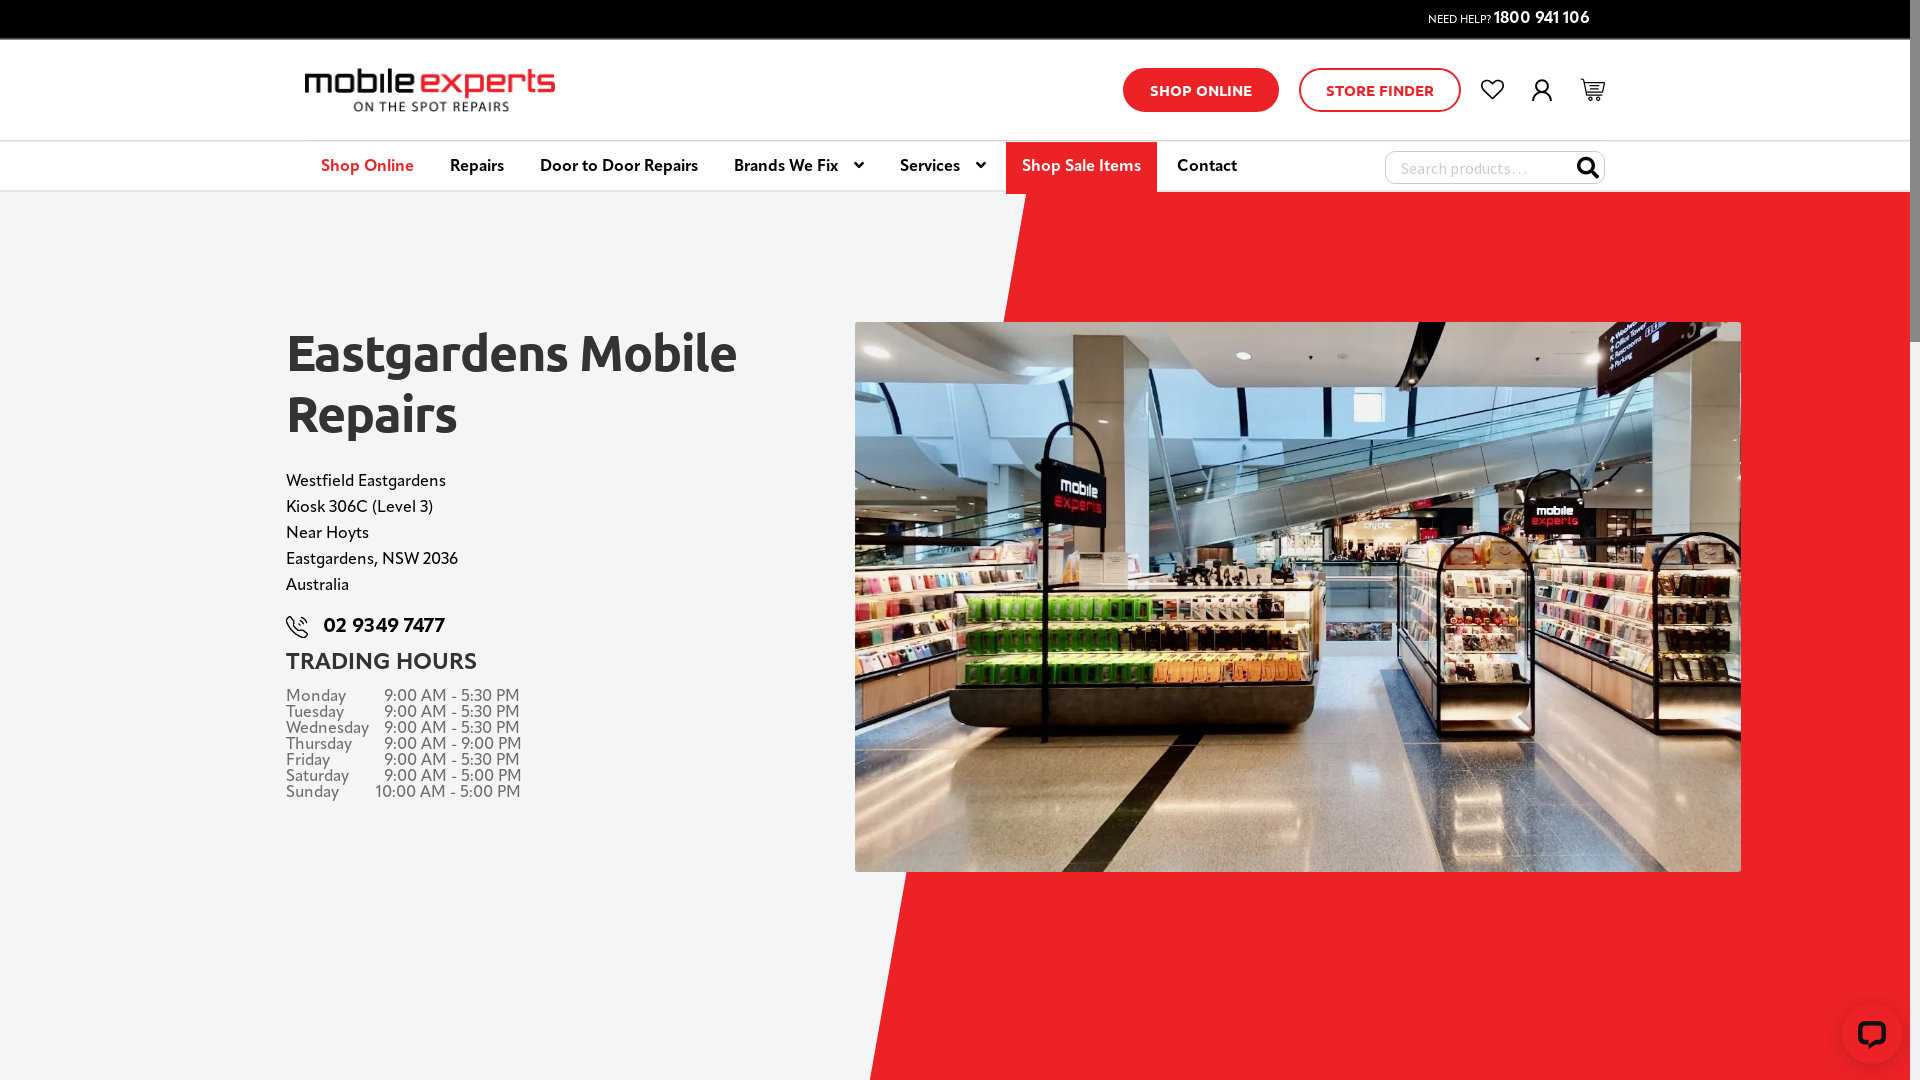 The image size is (1920, 1080). I want to click on 1800 941 106, so click(1542, 19).